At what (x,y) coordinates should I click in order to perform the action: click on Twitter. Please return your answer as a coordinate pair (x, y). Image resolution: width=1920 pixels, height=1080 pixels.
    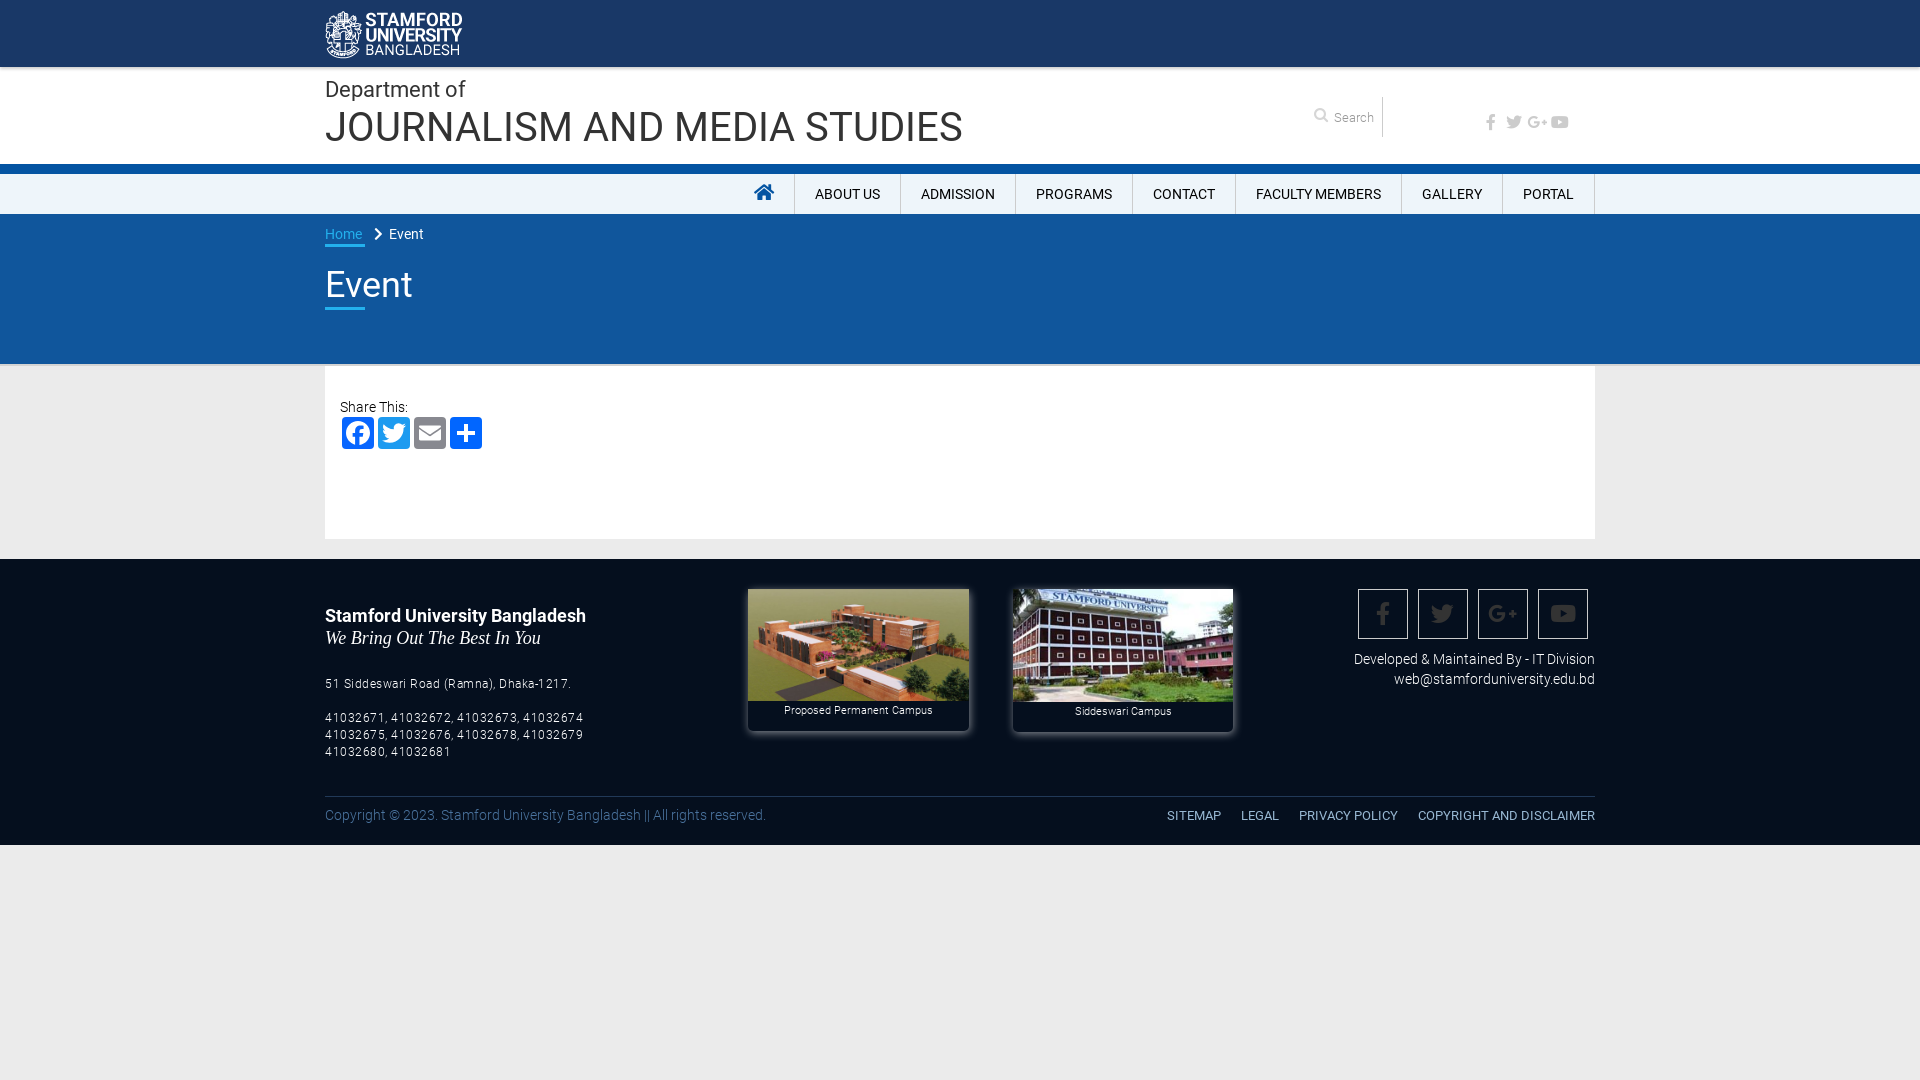
    Looking at the image, I should click on (394, 433).